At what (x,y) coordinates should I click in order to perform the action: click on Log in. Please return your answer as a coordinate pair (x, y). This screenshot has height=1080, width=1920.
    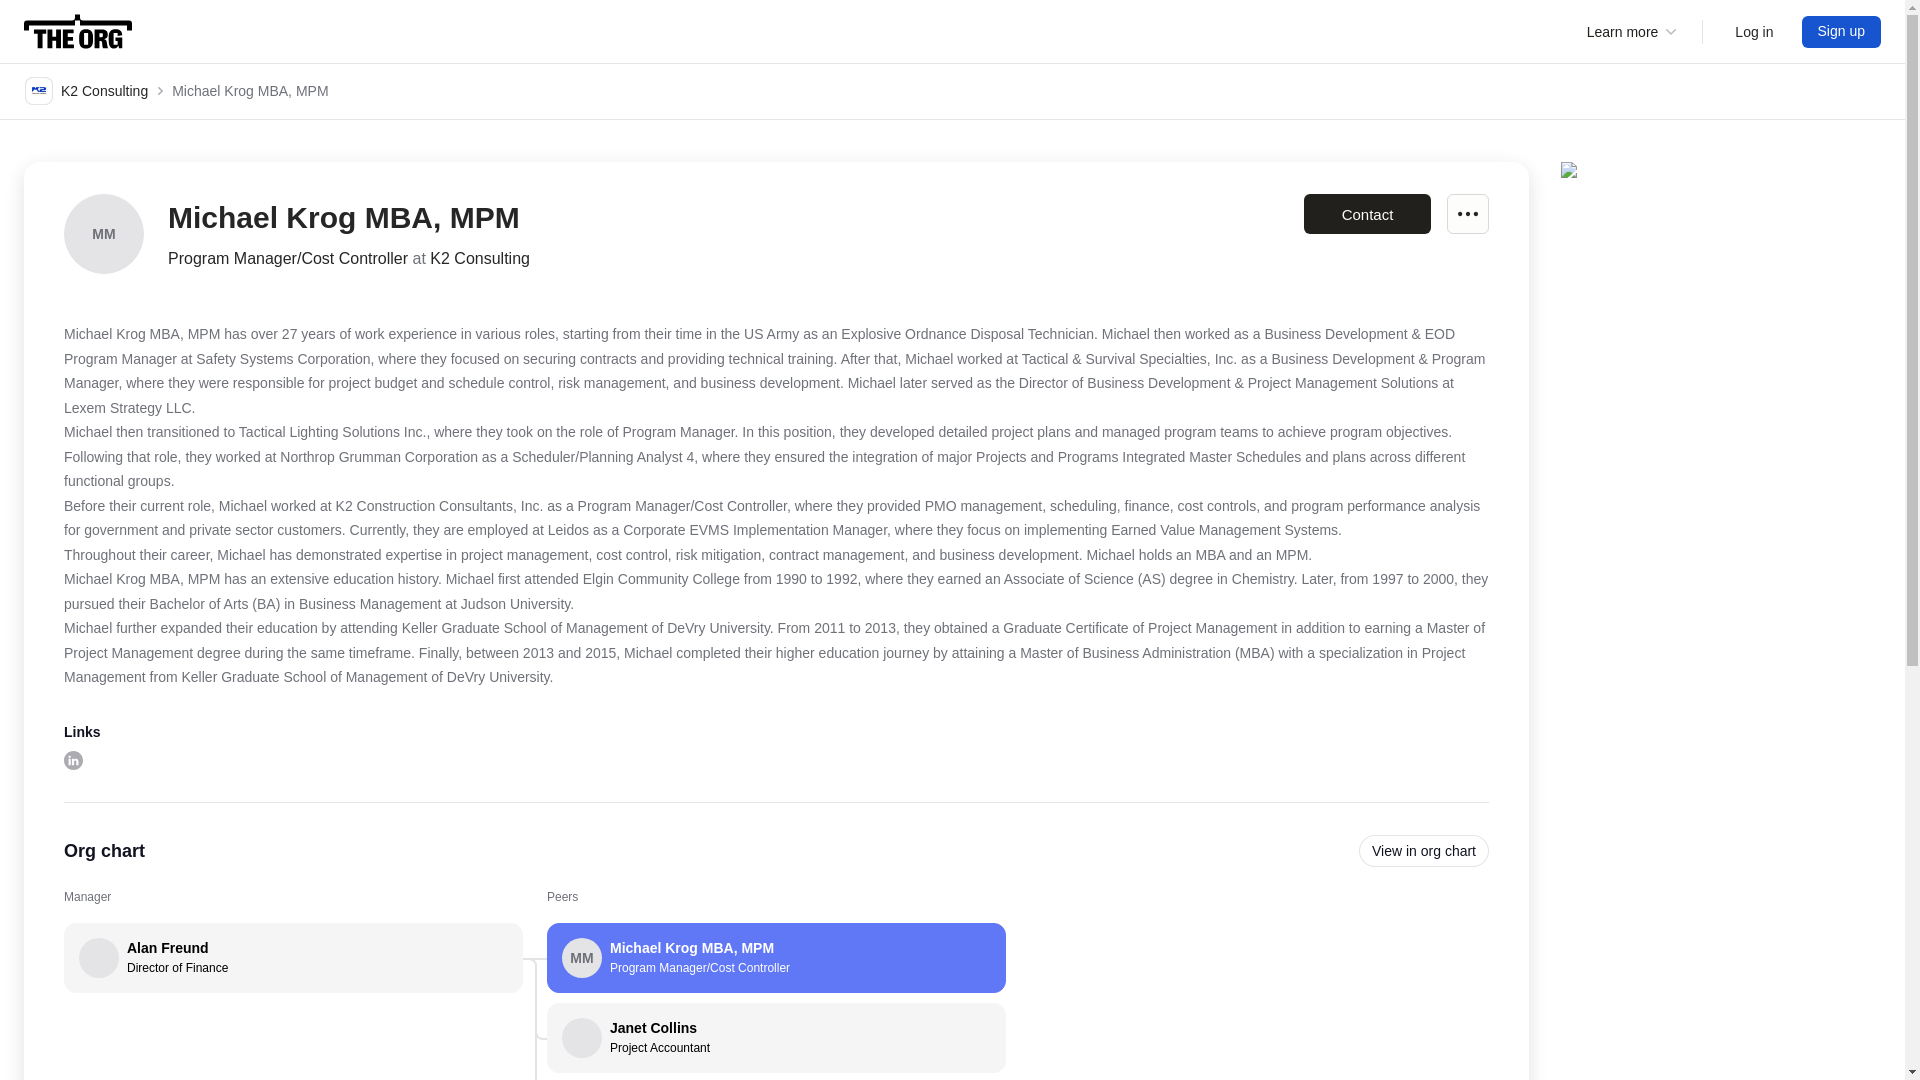
    Looking at the image, I should click on (1842, 32).